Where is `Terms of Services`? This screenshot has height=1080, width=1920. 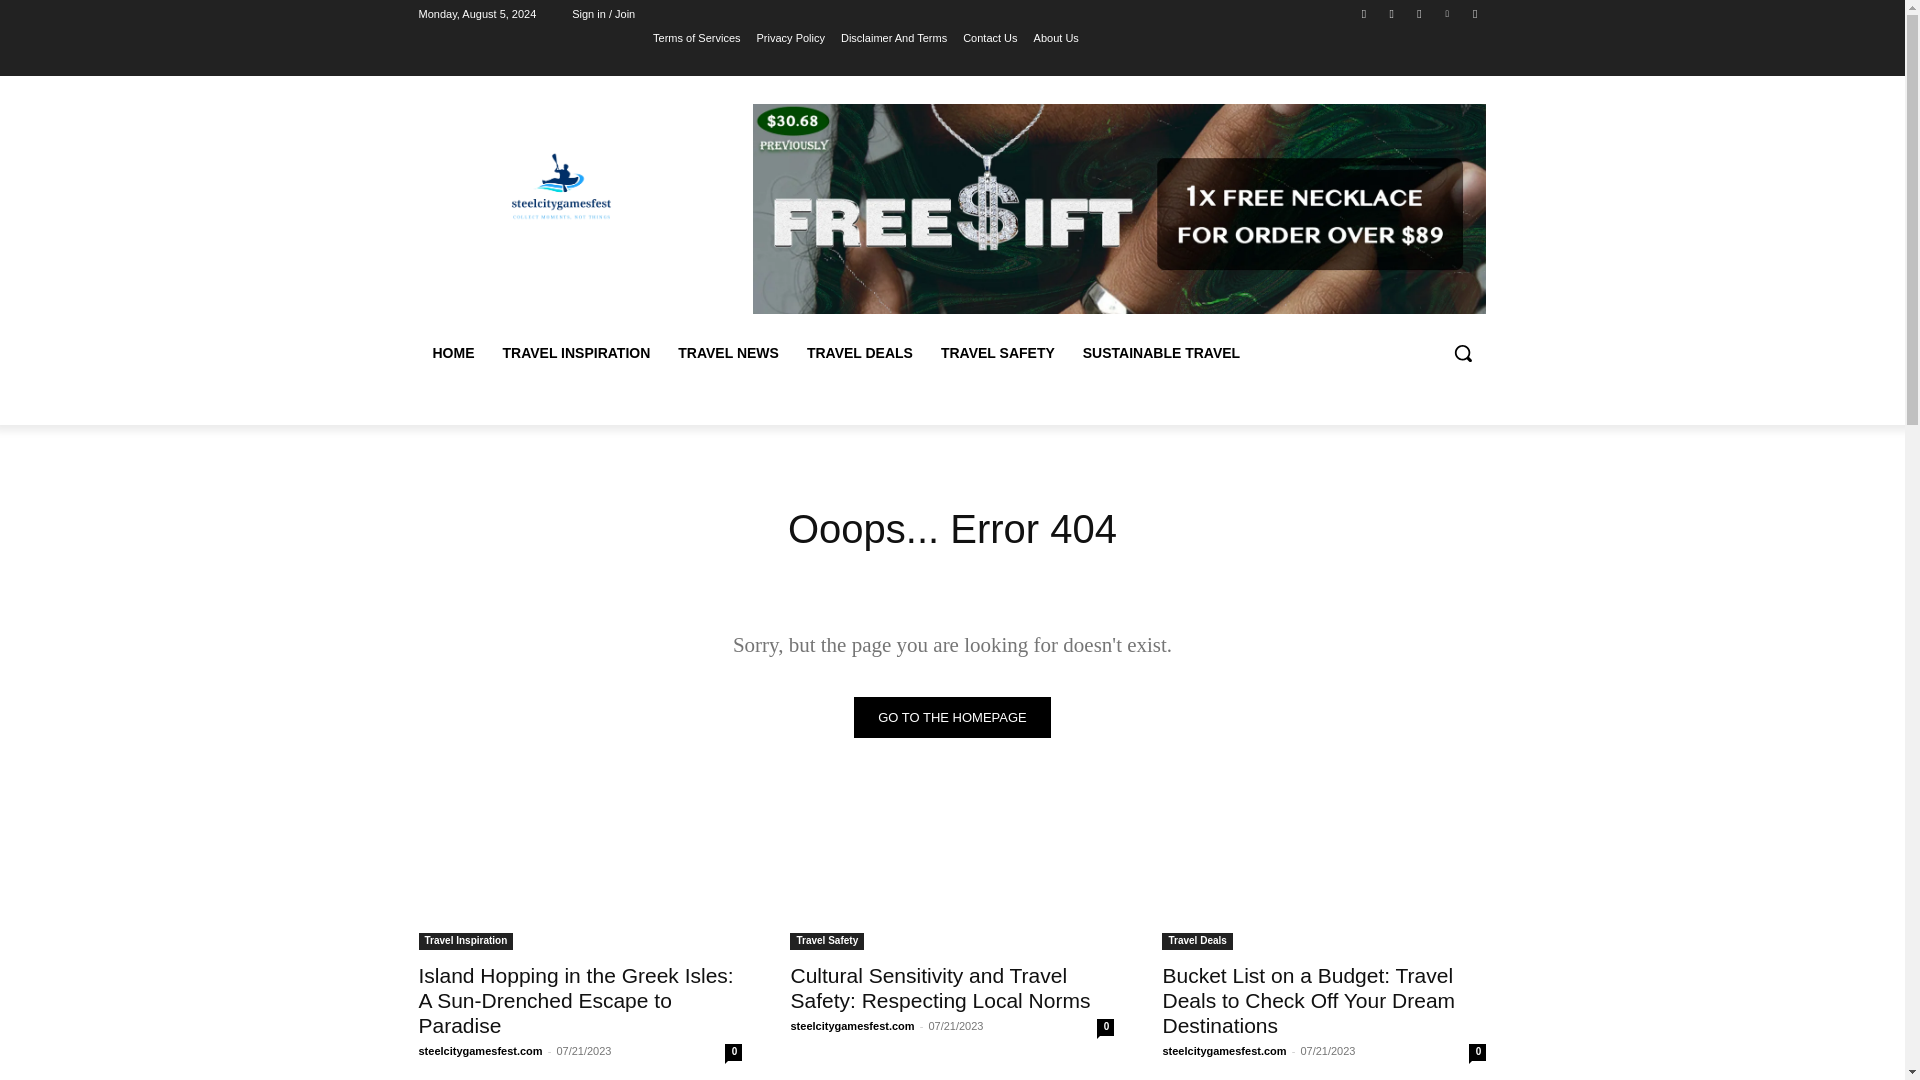
Terms of Services is located at coordinates (696, 37).